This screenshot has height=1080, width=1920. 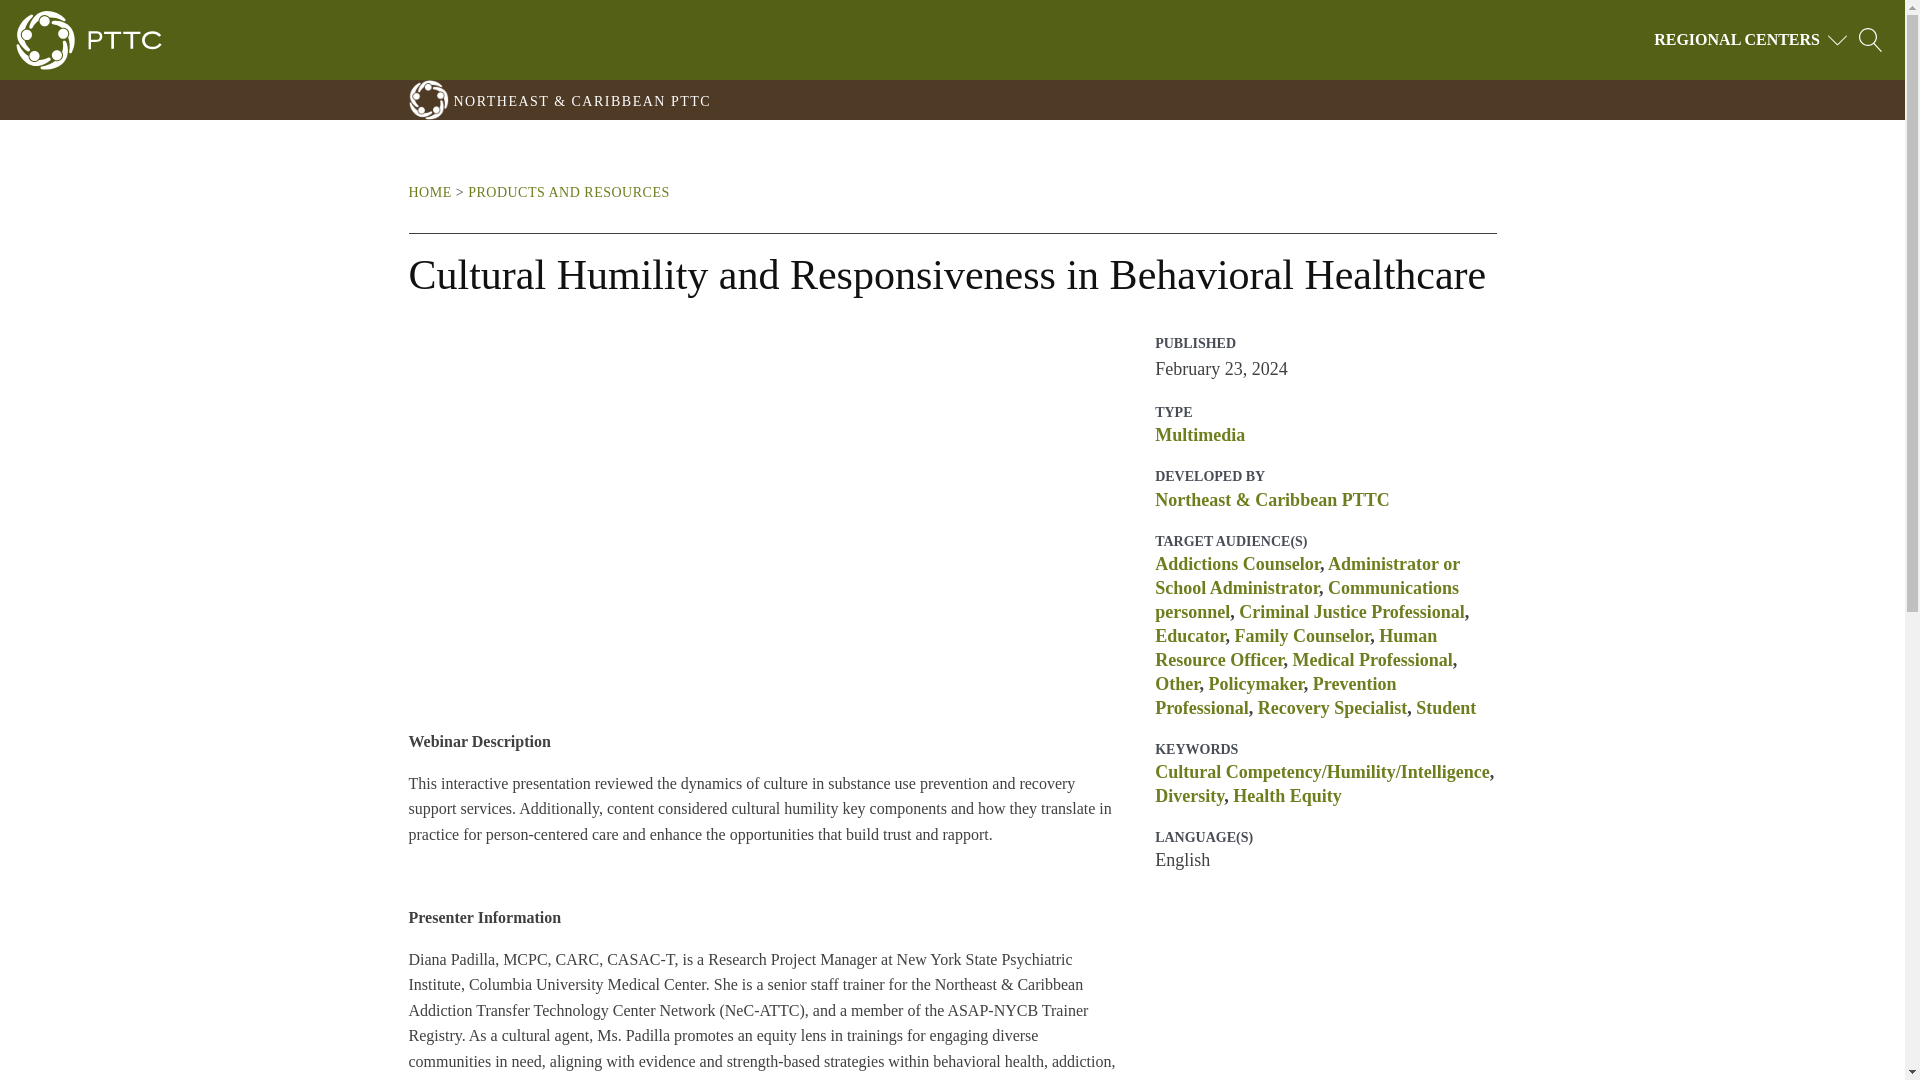 What do you see at coordinates (1275, 696) in the screenshot?
I see `Prevention Professional` at bounding box center [1275, 696].